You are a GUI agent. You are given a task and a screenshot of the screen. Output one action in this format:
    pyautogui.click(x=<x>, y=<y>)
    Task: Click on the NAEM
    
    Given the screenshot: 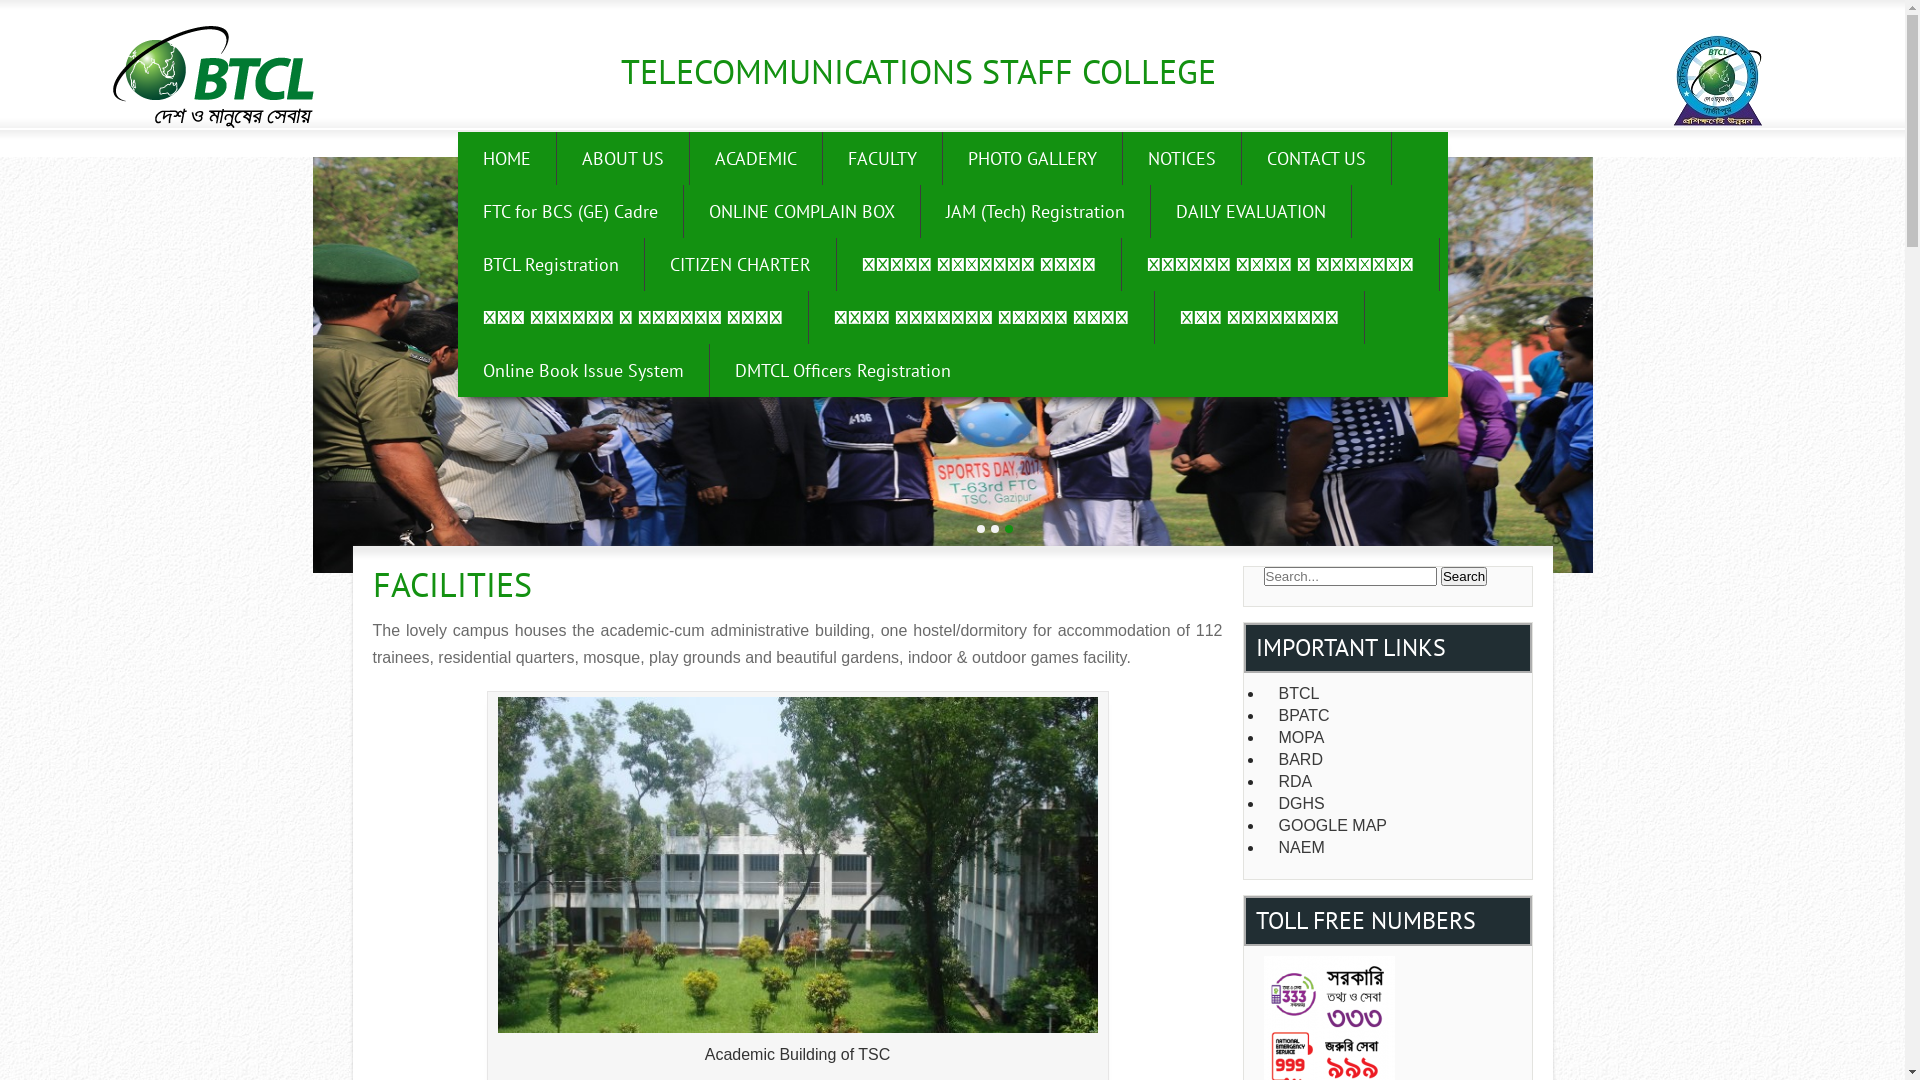 What is the action you would take?
    pyautogui.click(x=1394, y=848)
    